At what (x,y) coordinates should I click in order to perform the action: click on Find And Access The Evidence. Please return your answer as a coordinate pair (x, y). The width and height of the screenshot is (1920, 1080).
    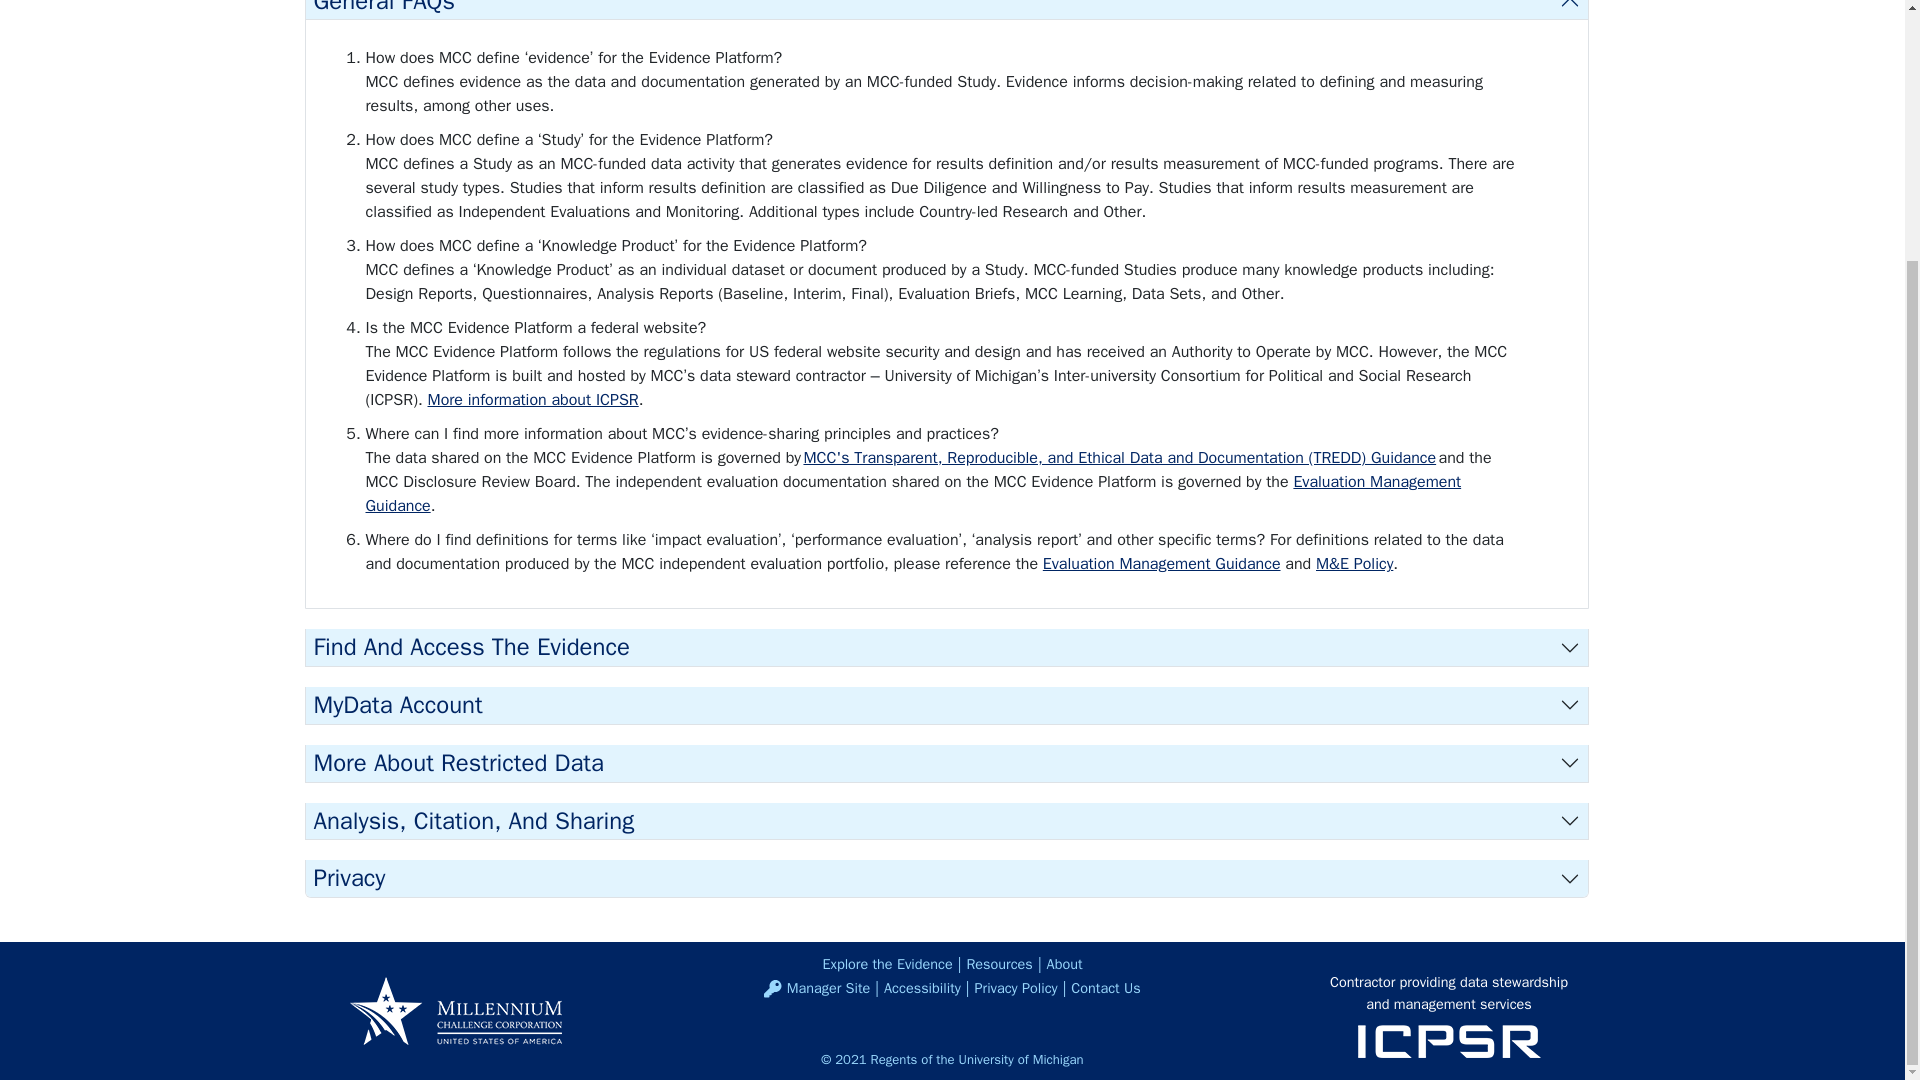
    Looking at the image, I should click on (946, 647).